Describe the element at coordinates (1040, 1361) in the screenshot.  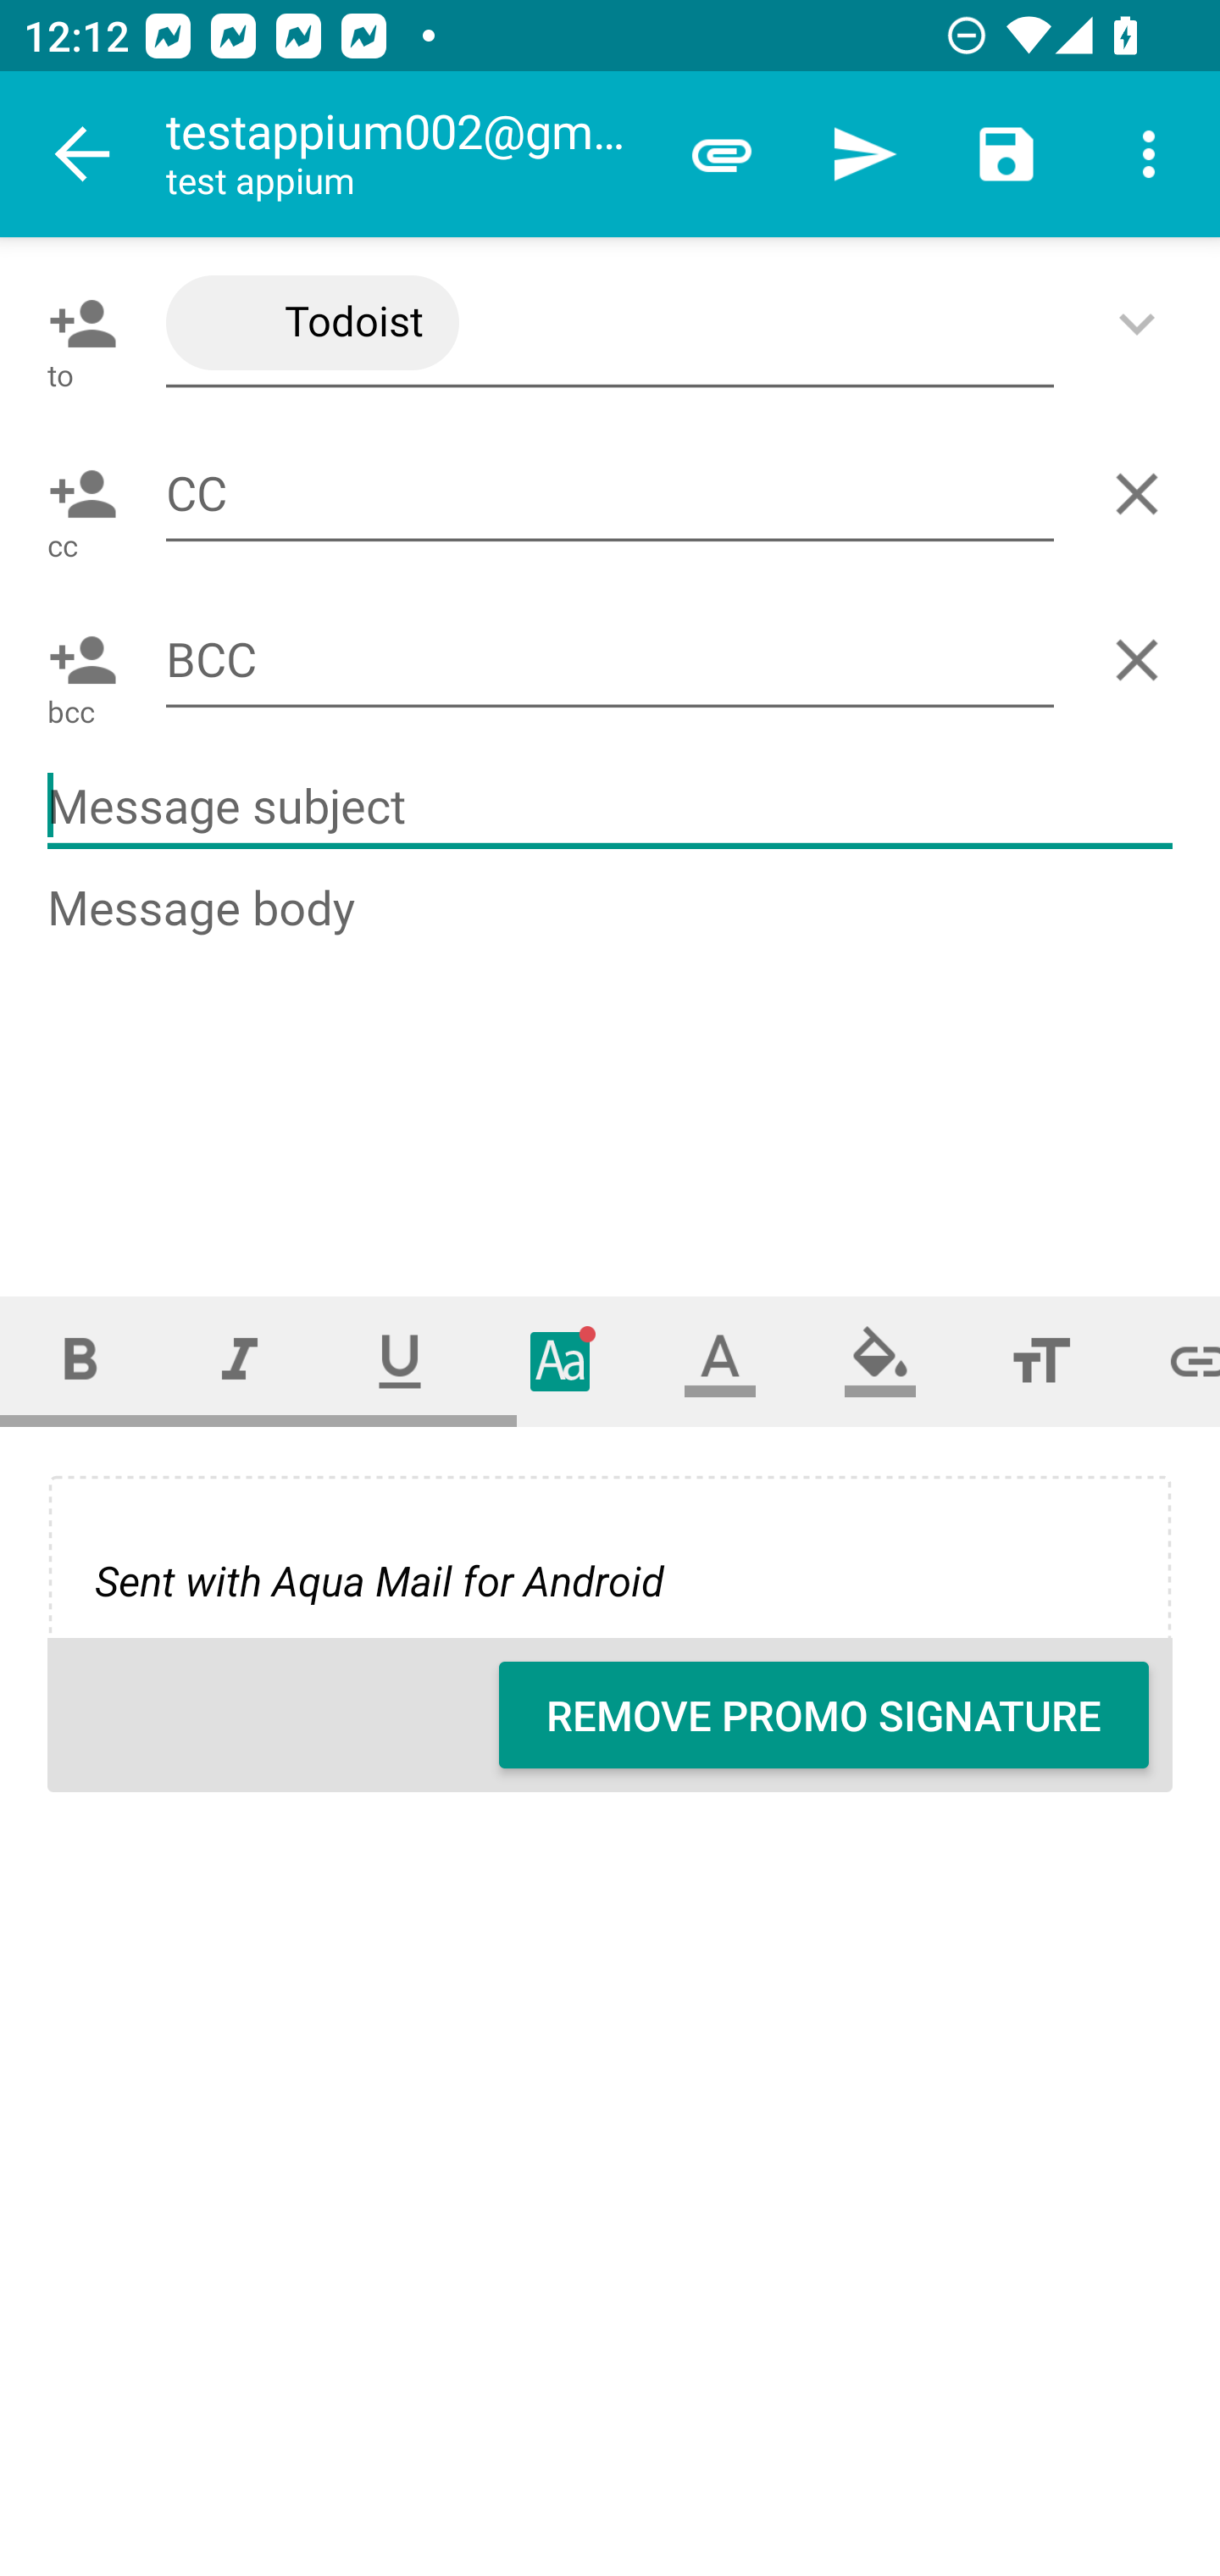
I see `Font size` at that location.